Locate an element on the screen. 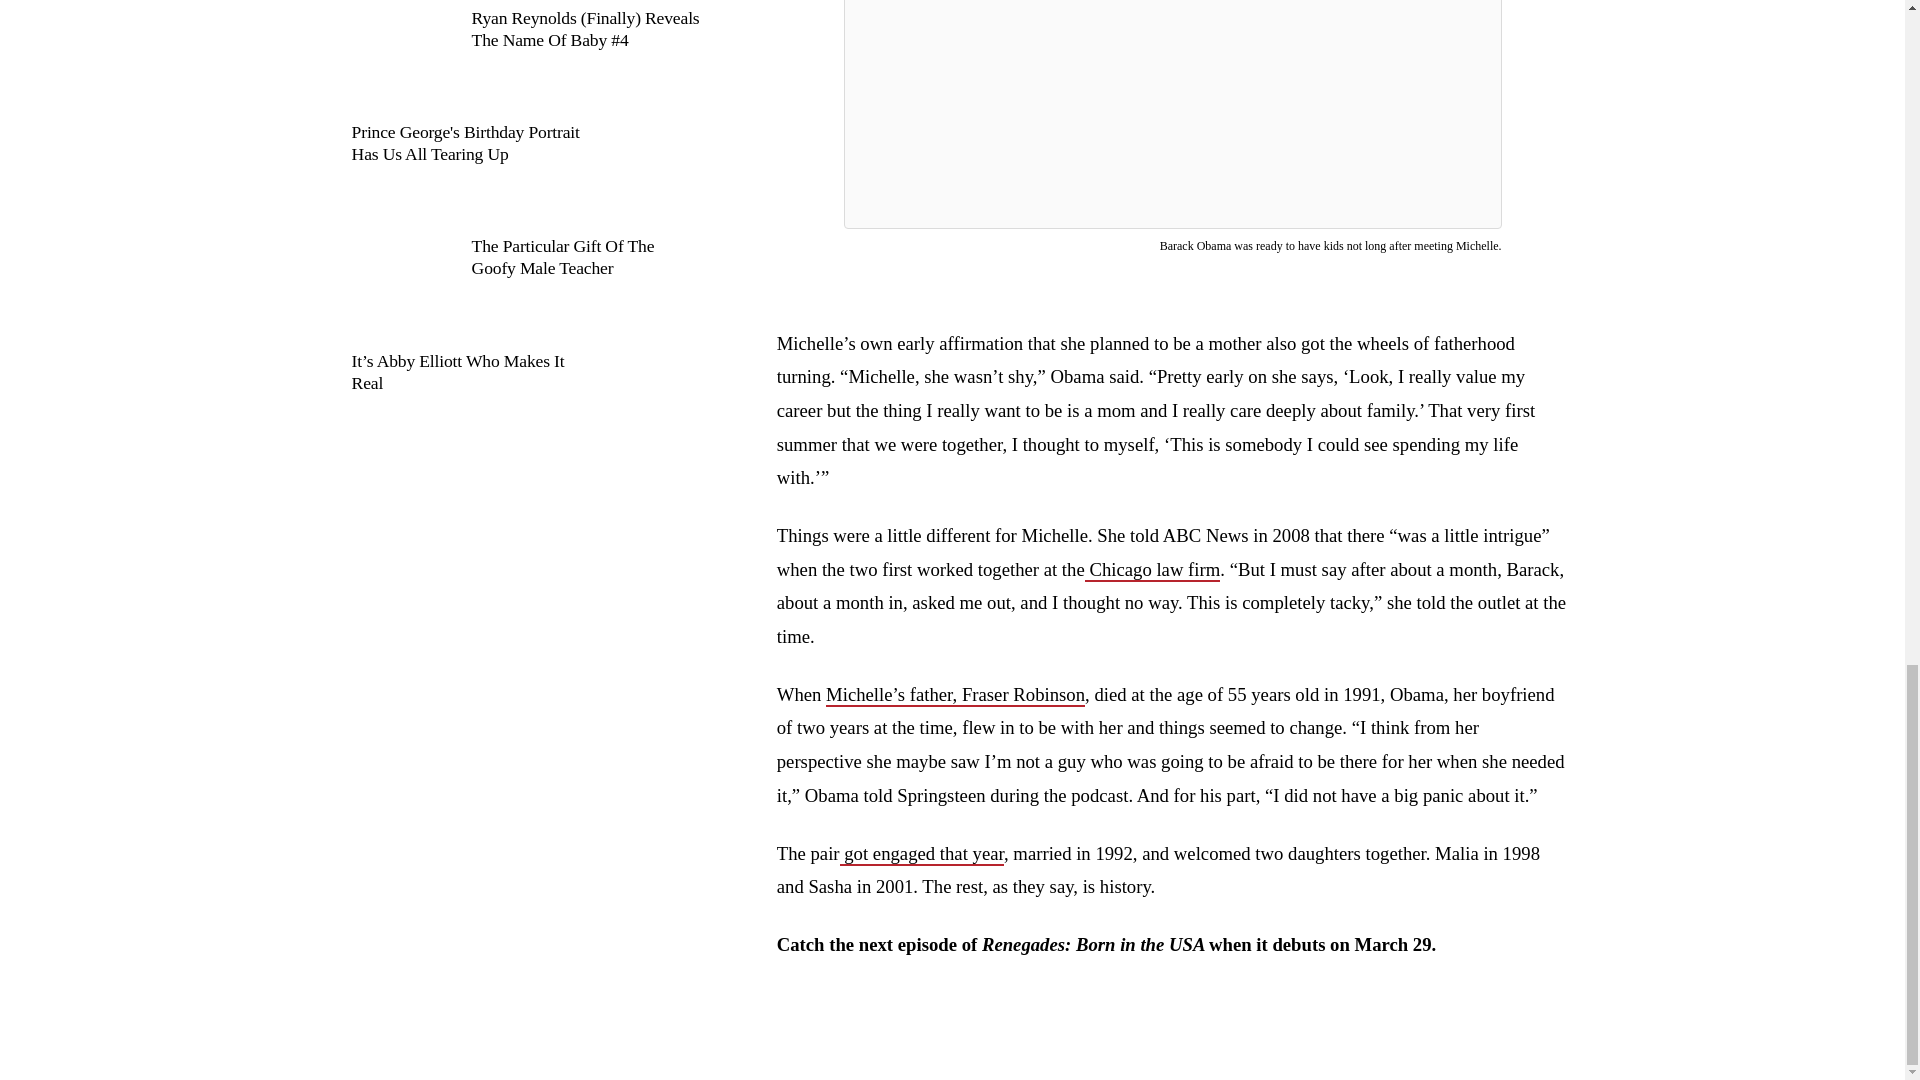 The width and height of the screenshot is (1920, 1080). got engaged that year is located at coordinates (922, 854).